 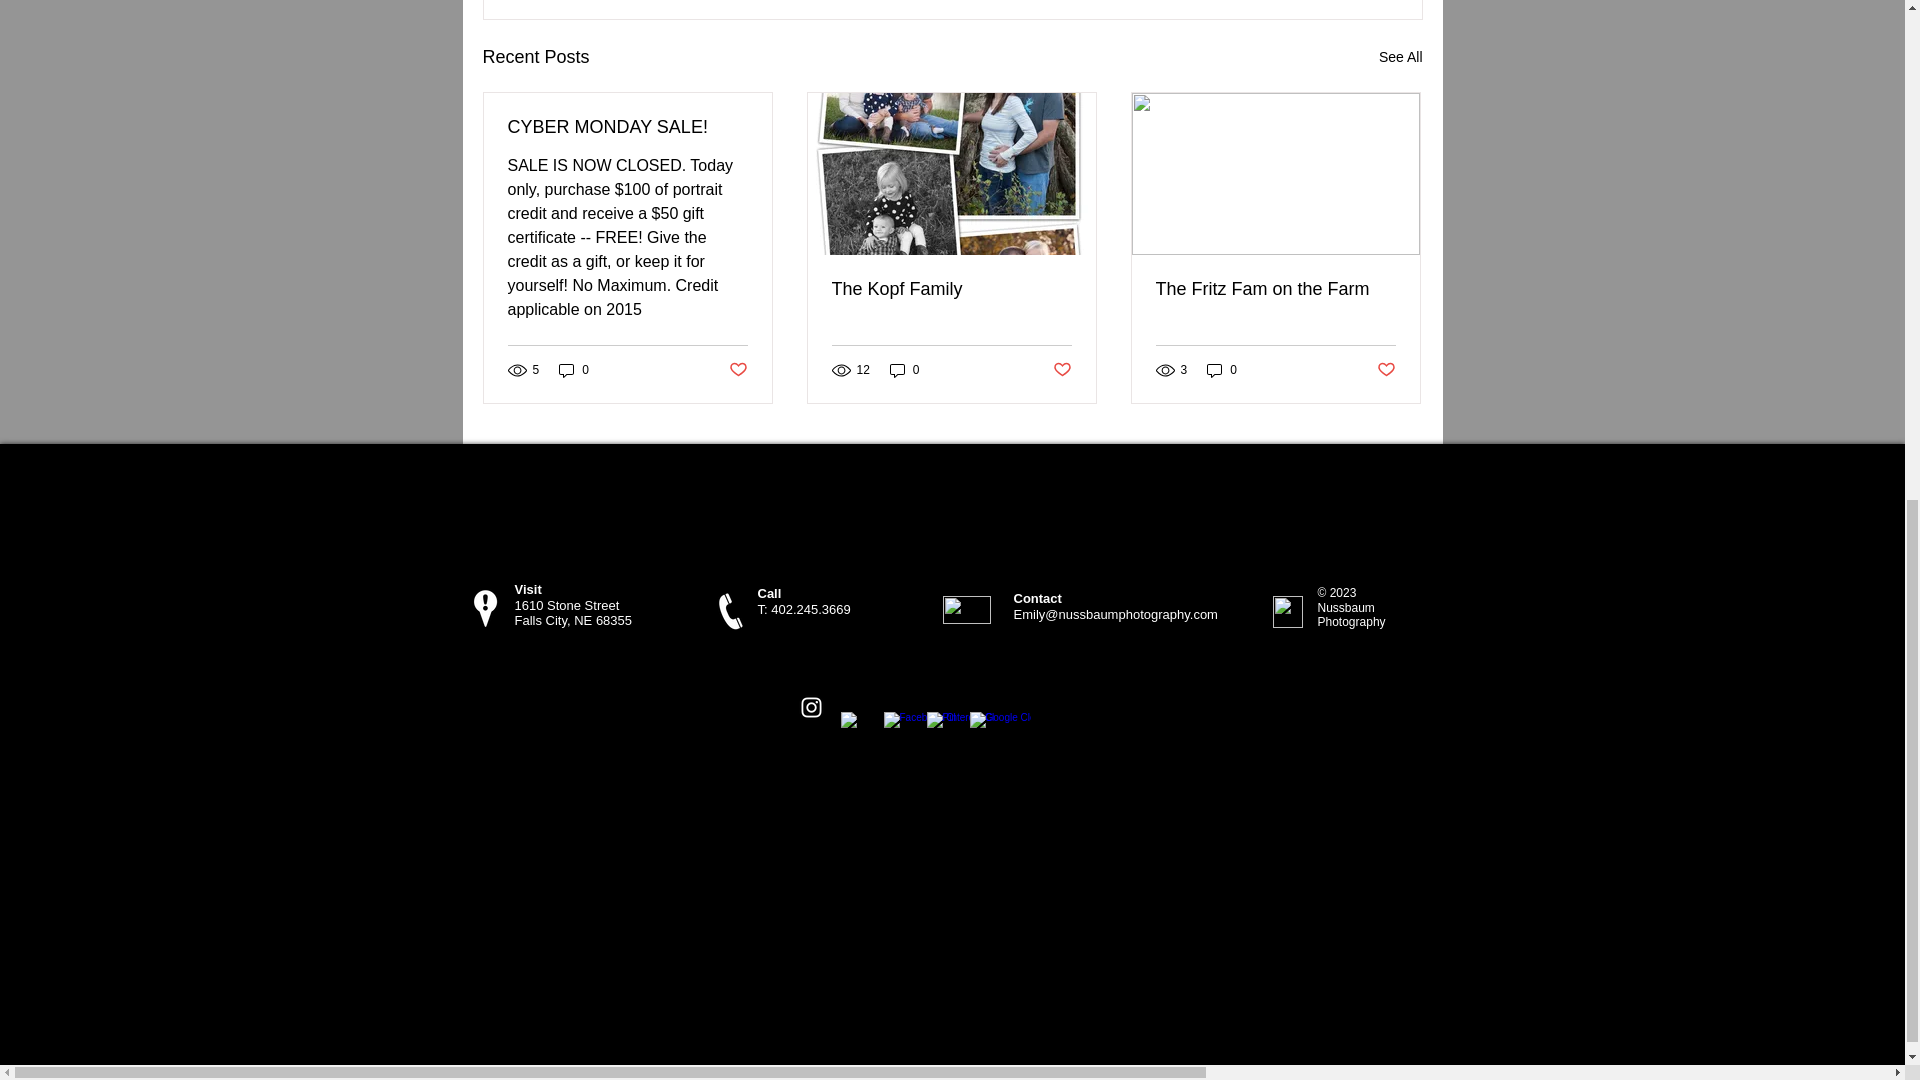 I want to click on 0, so click(x=574, y=370).